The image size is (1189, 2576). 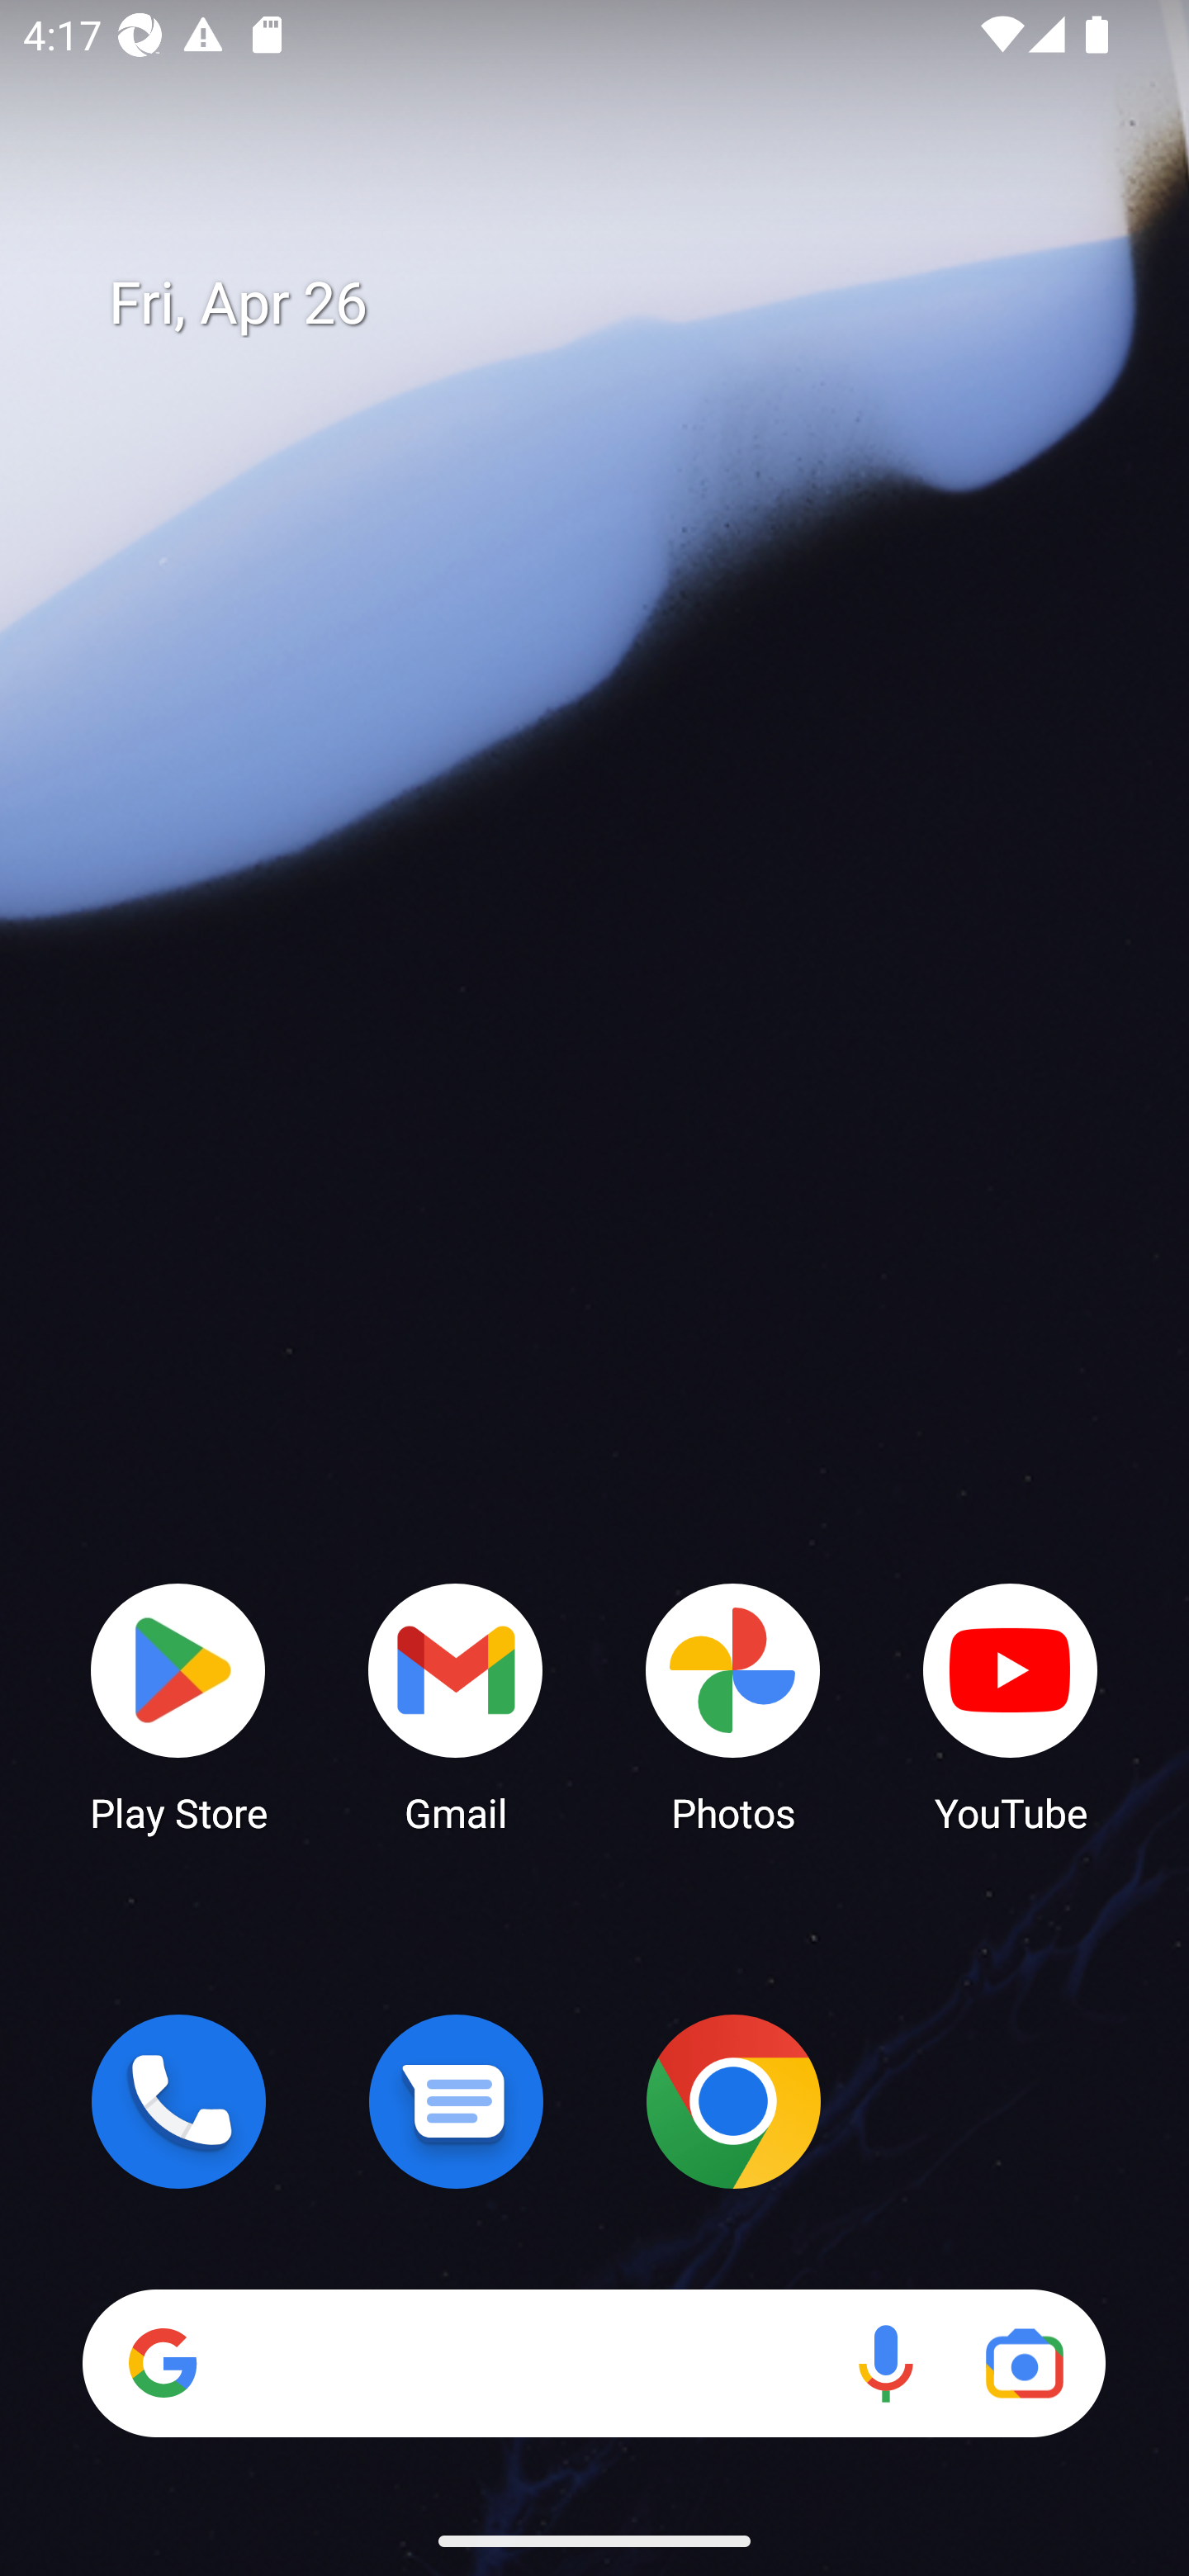 What do you see at coordinates (178, 2101) in the screenshot?
I see `Phone` at bounding box center [178, 2101].